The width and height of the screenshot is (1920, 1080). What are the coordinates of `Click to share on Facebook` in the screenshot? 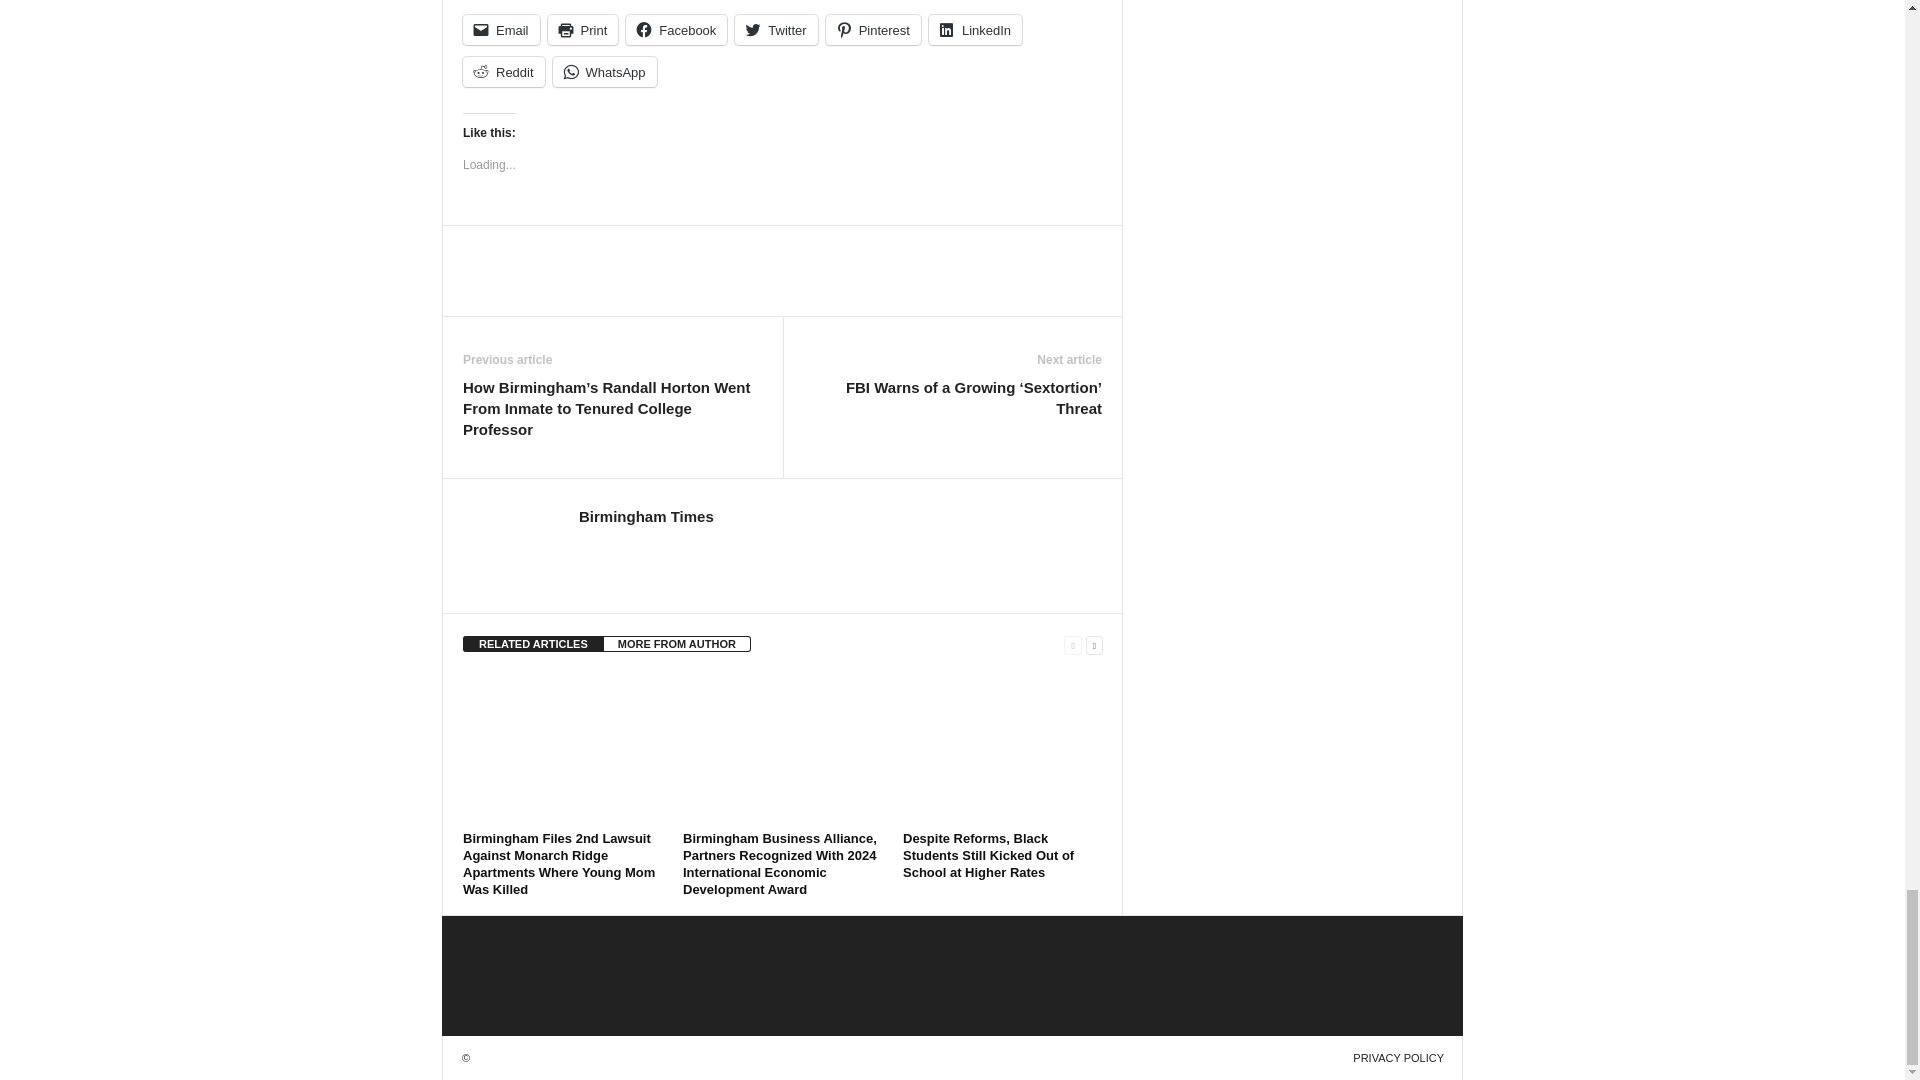 It's located at (676, 30).